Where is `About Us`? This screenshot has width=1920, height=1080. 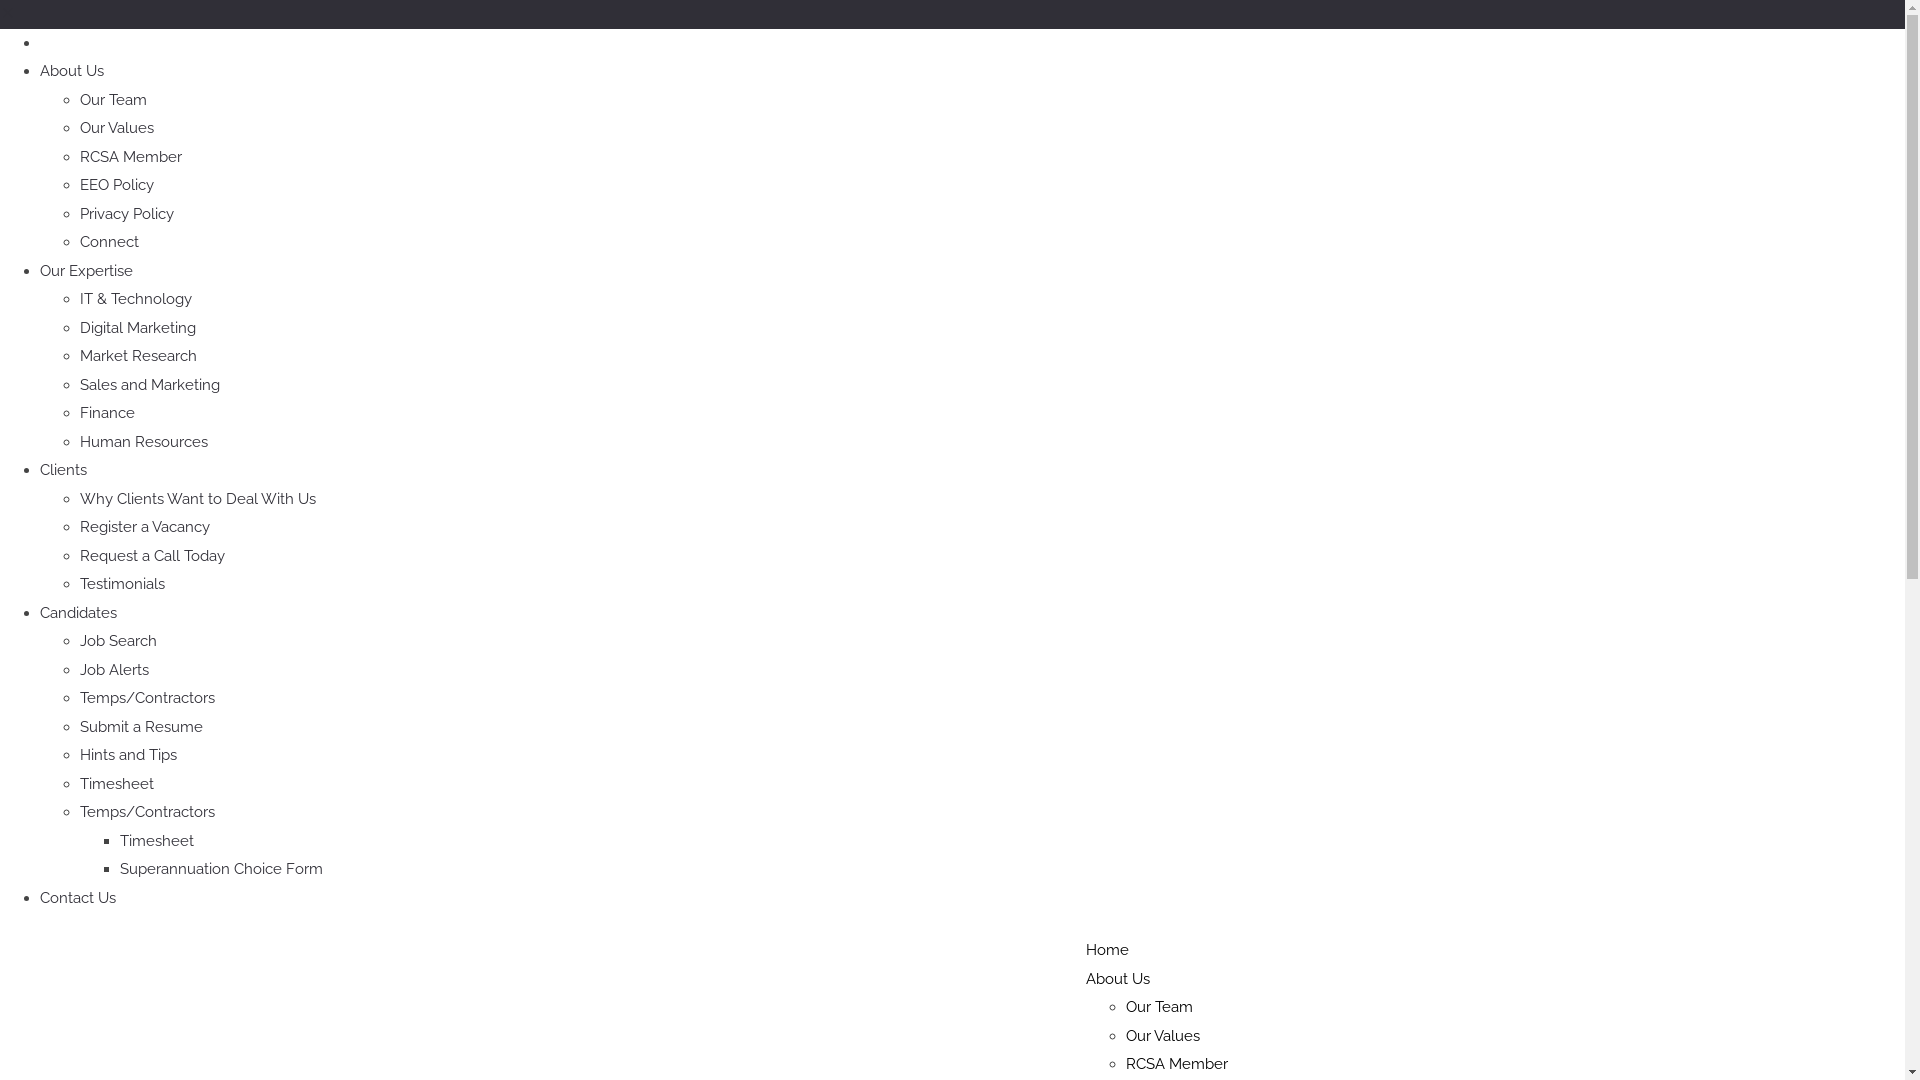
About Us is located at coordinates (72, 71).